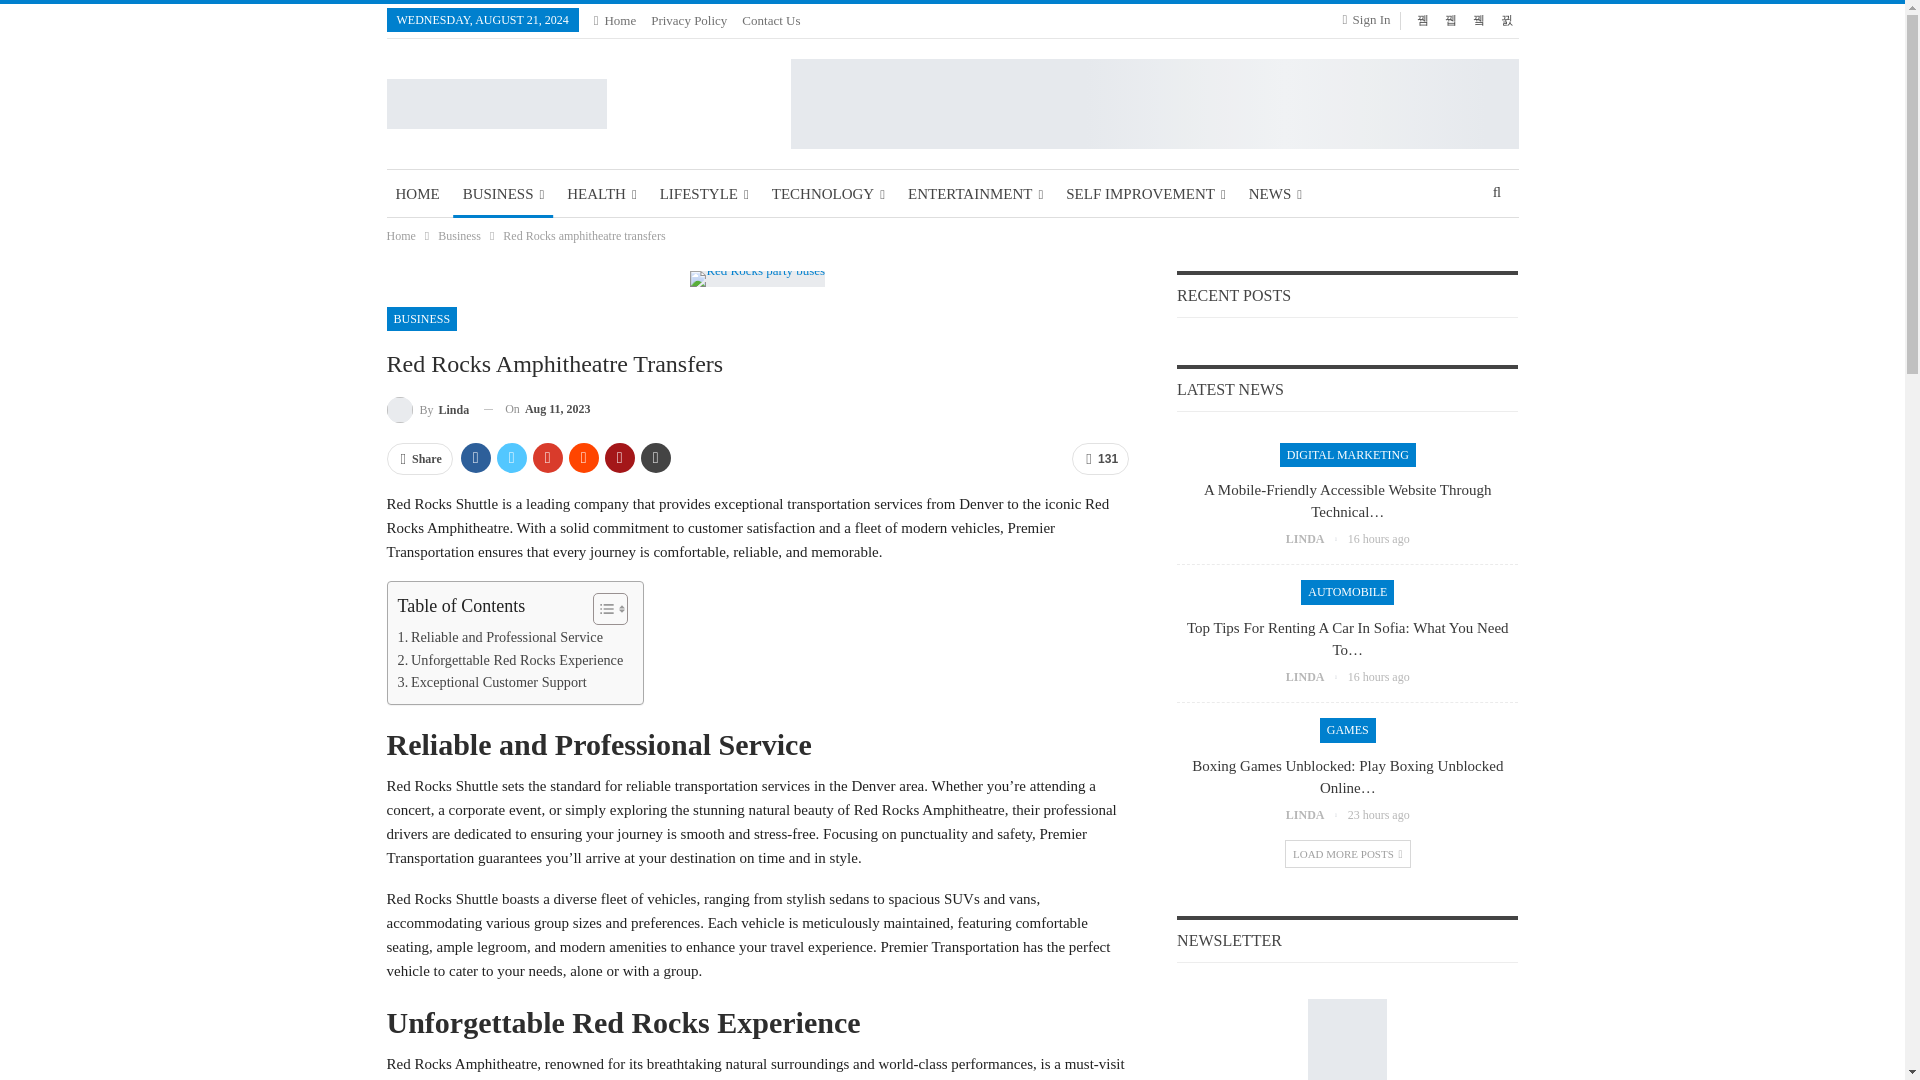  What do you see at coordinates (602, 194) in the screenshot?
I see `HEALTH` at bounding box center [602, 194].